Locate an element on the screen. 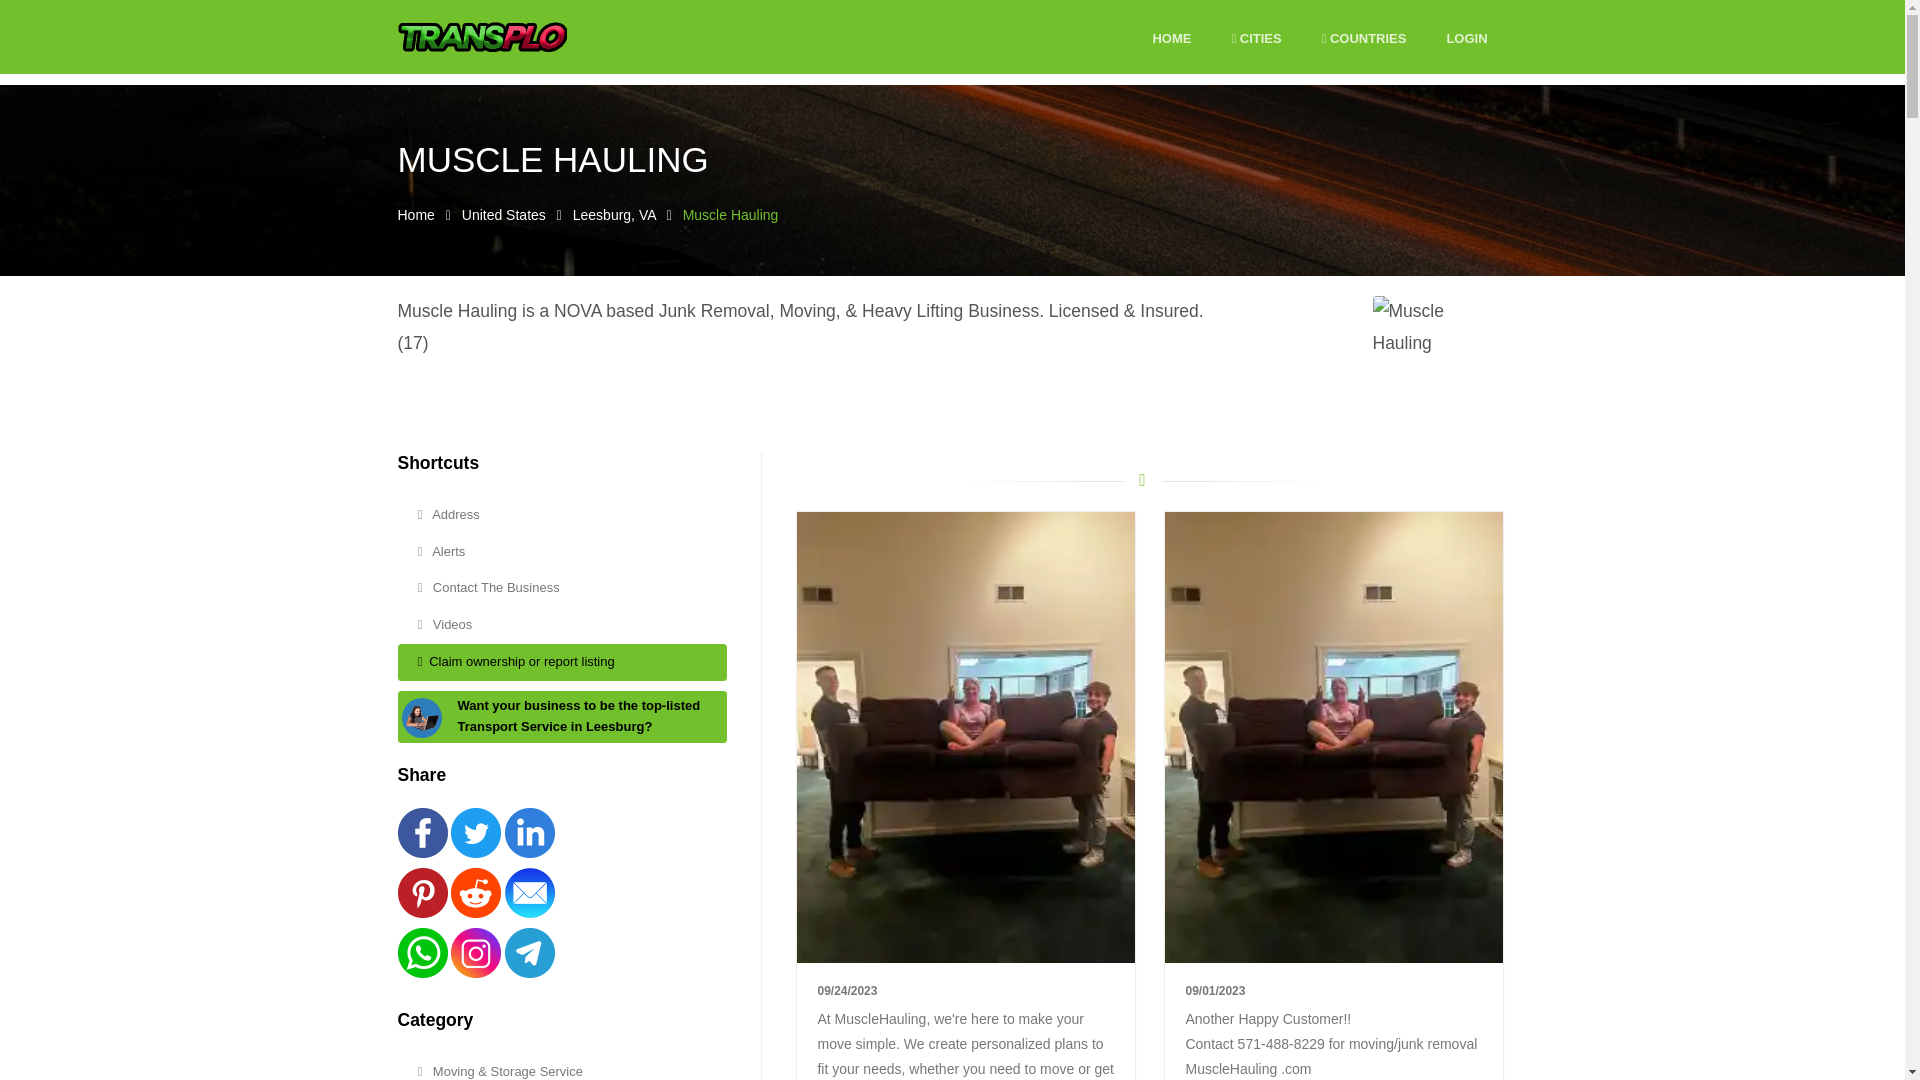  Leesburg, VA is located at coordinates (614, 214).